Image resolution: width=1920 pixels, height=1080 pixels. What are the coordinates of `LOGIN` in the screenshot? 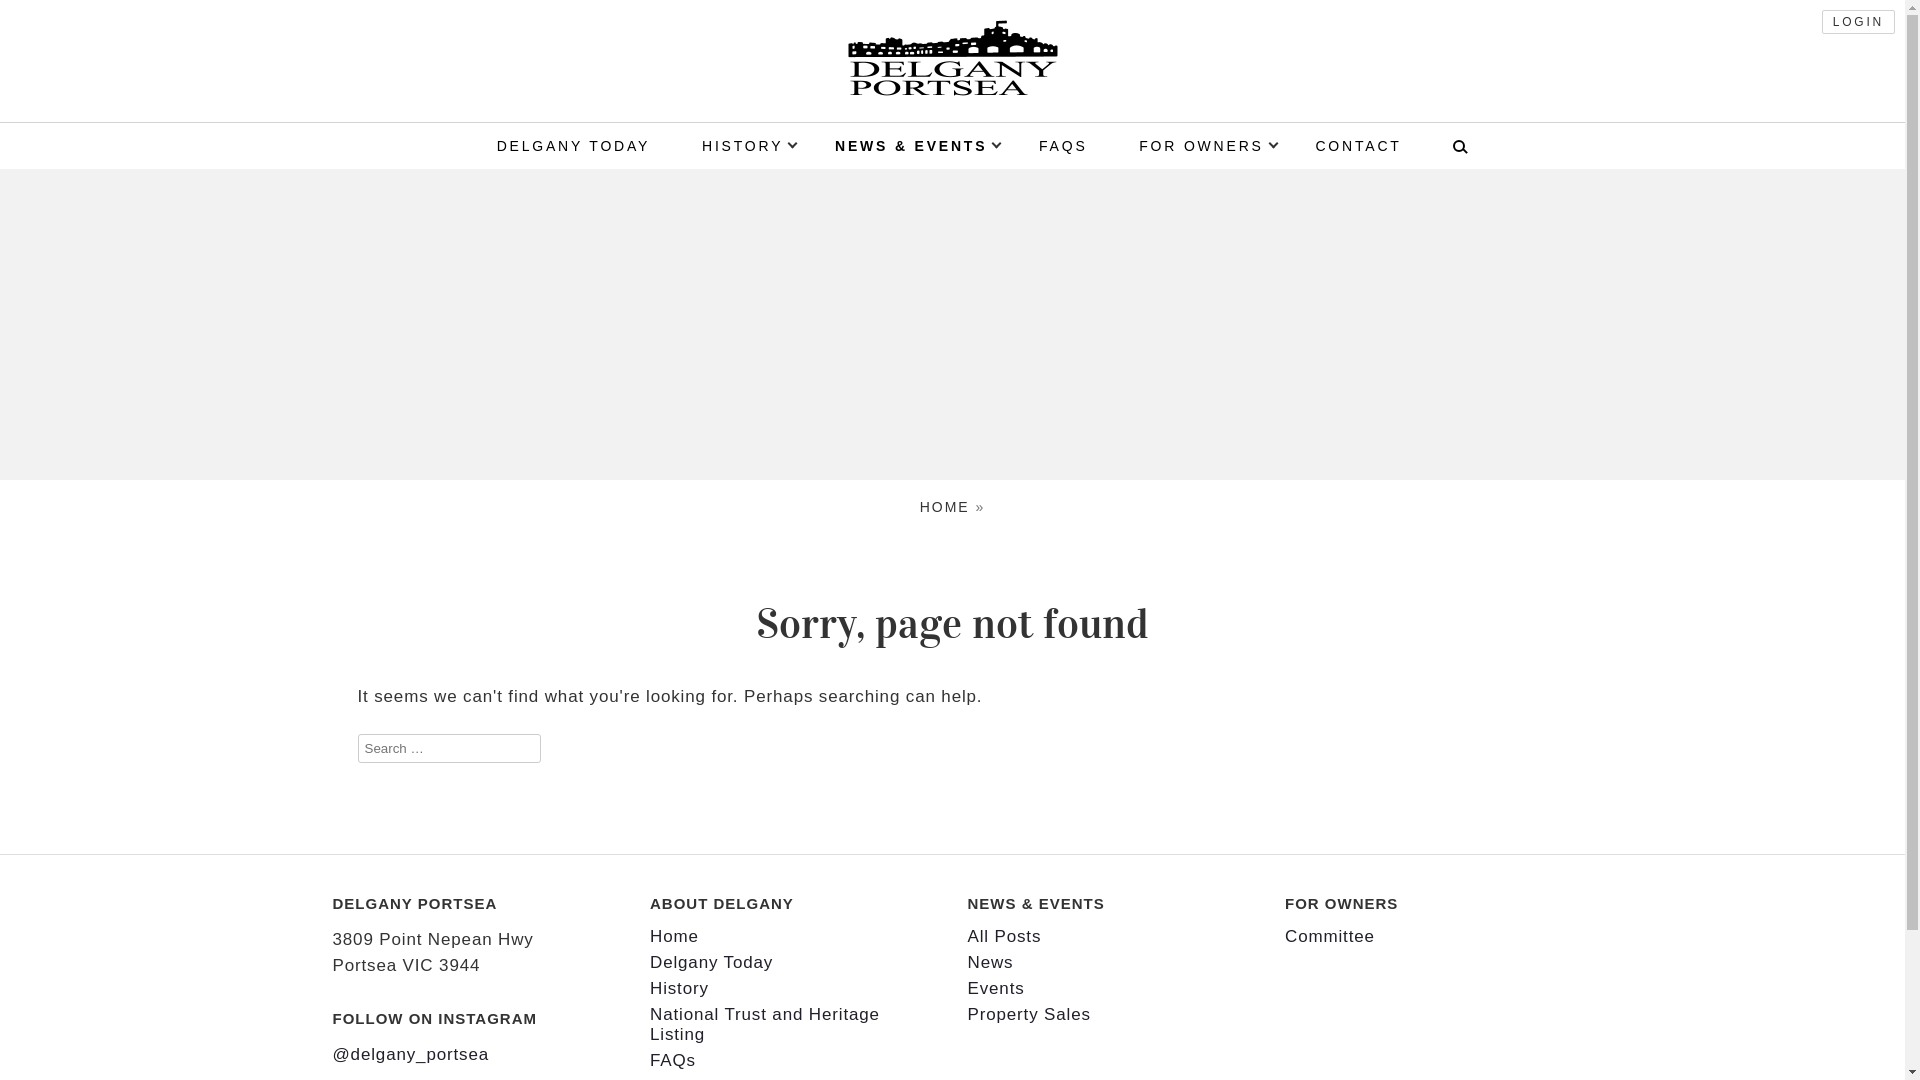 It's located at (1858, 22).